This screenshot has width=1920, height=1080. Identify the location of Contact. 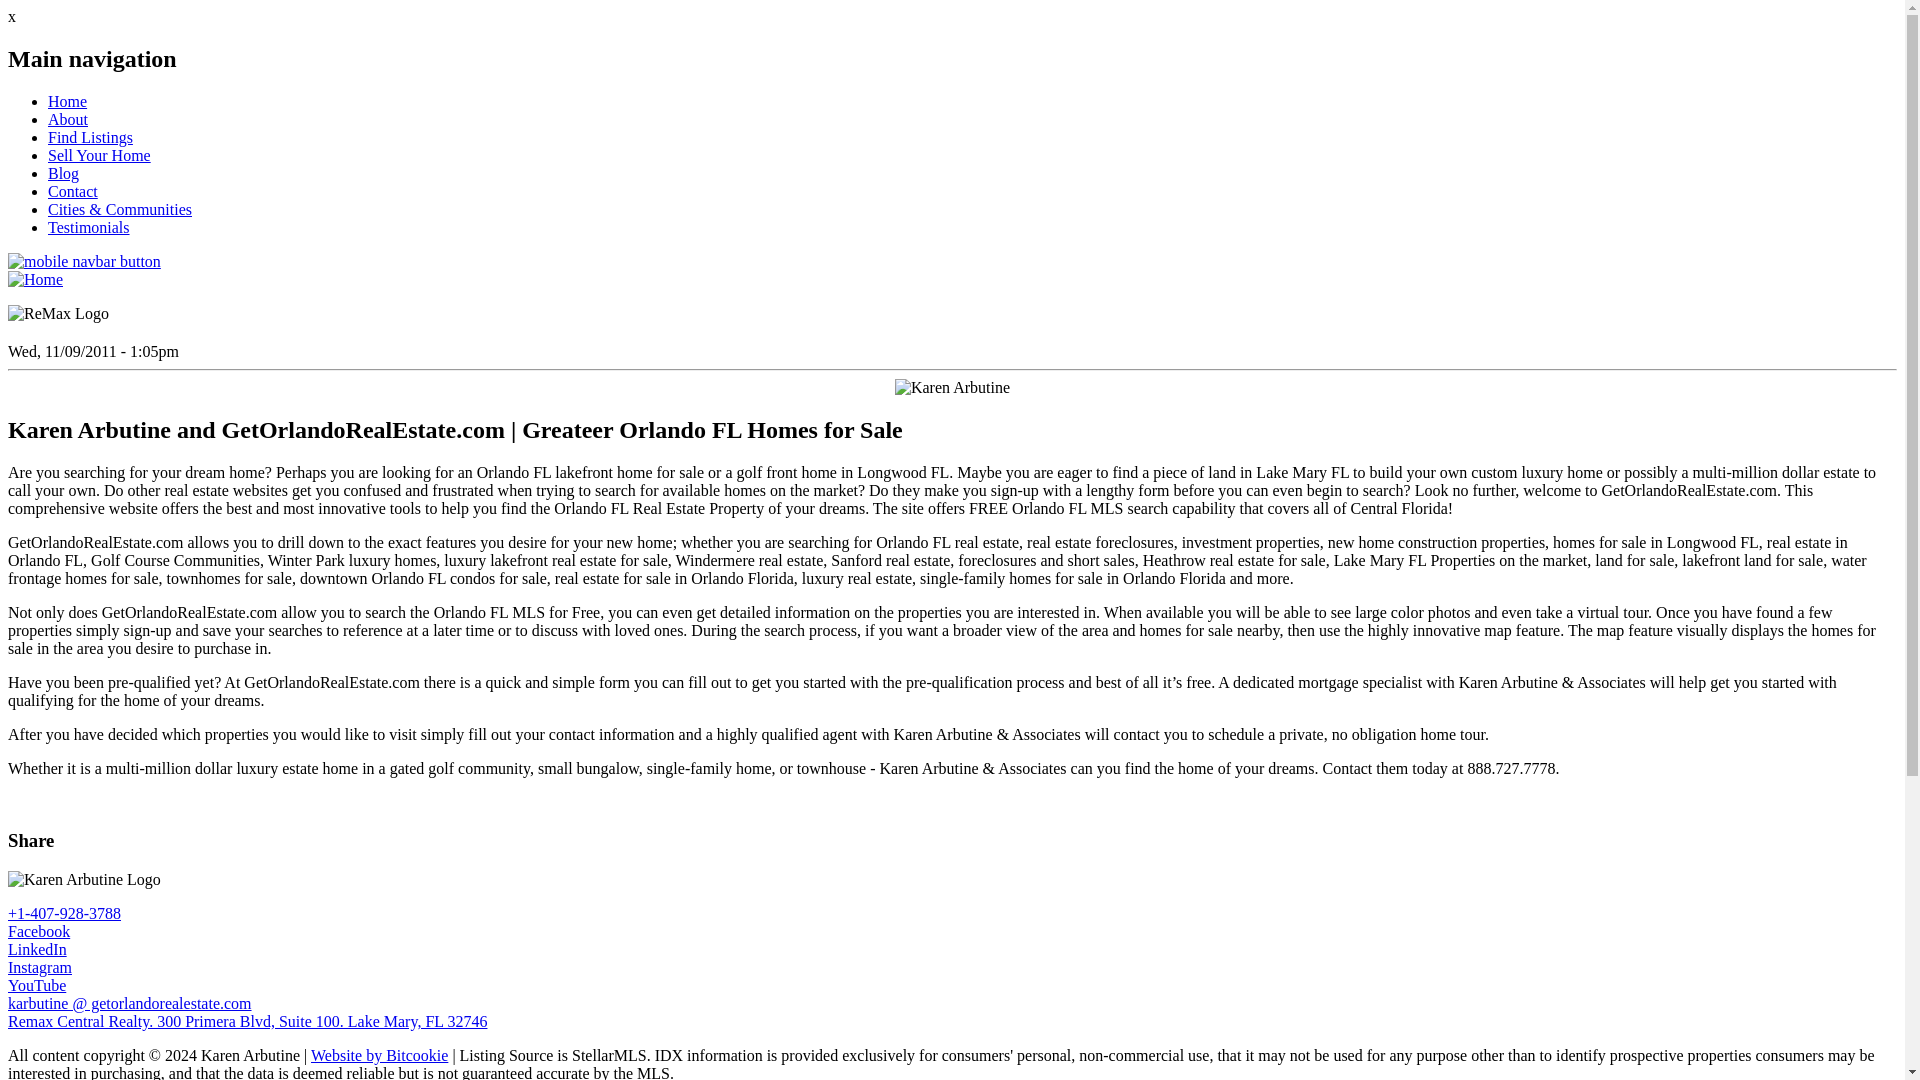
(72, 190).